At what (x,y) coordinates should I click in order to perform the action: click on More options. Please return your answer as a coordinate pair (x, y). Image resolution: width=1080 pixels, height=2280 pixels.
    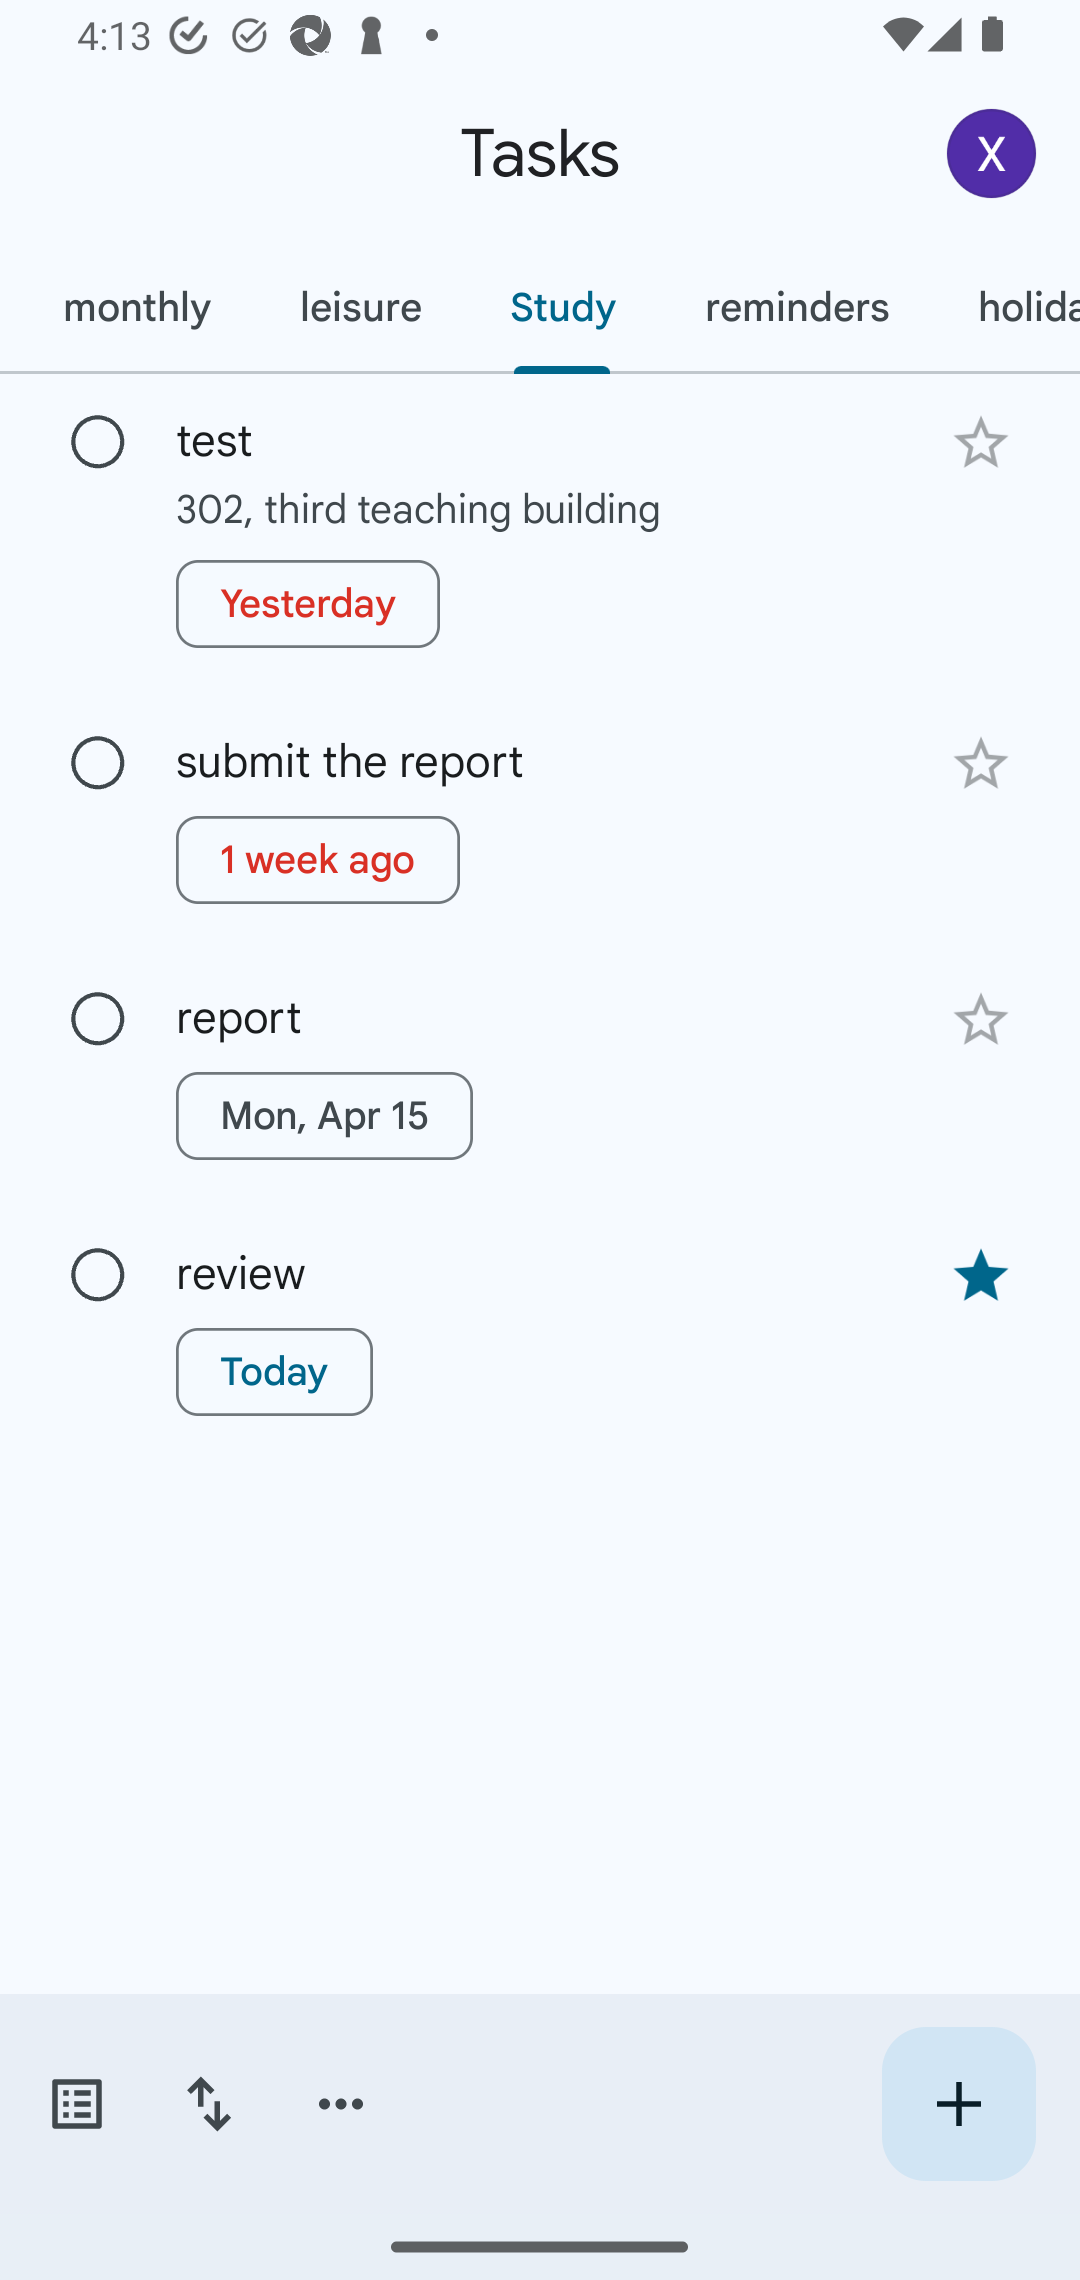
    Looking at the image, I should click on (341, 2104).